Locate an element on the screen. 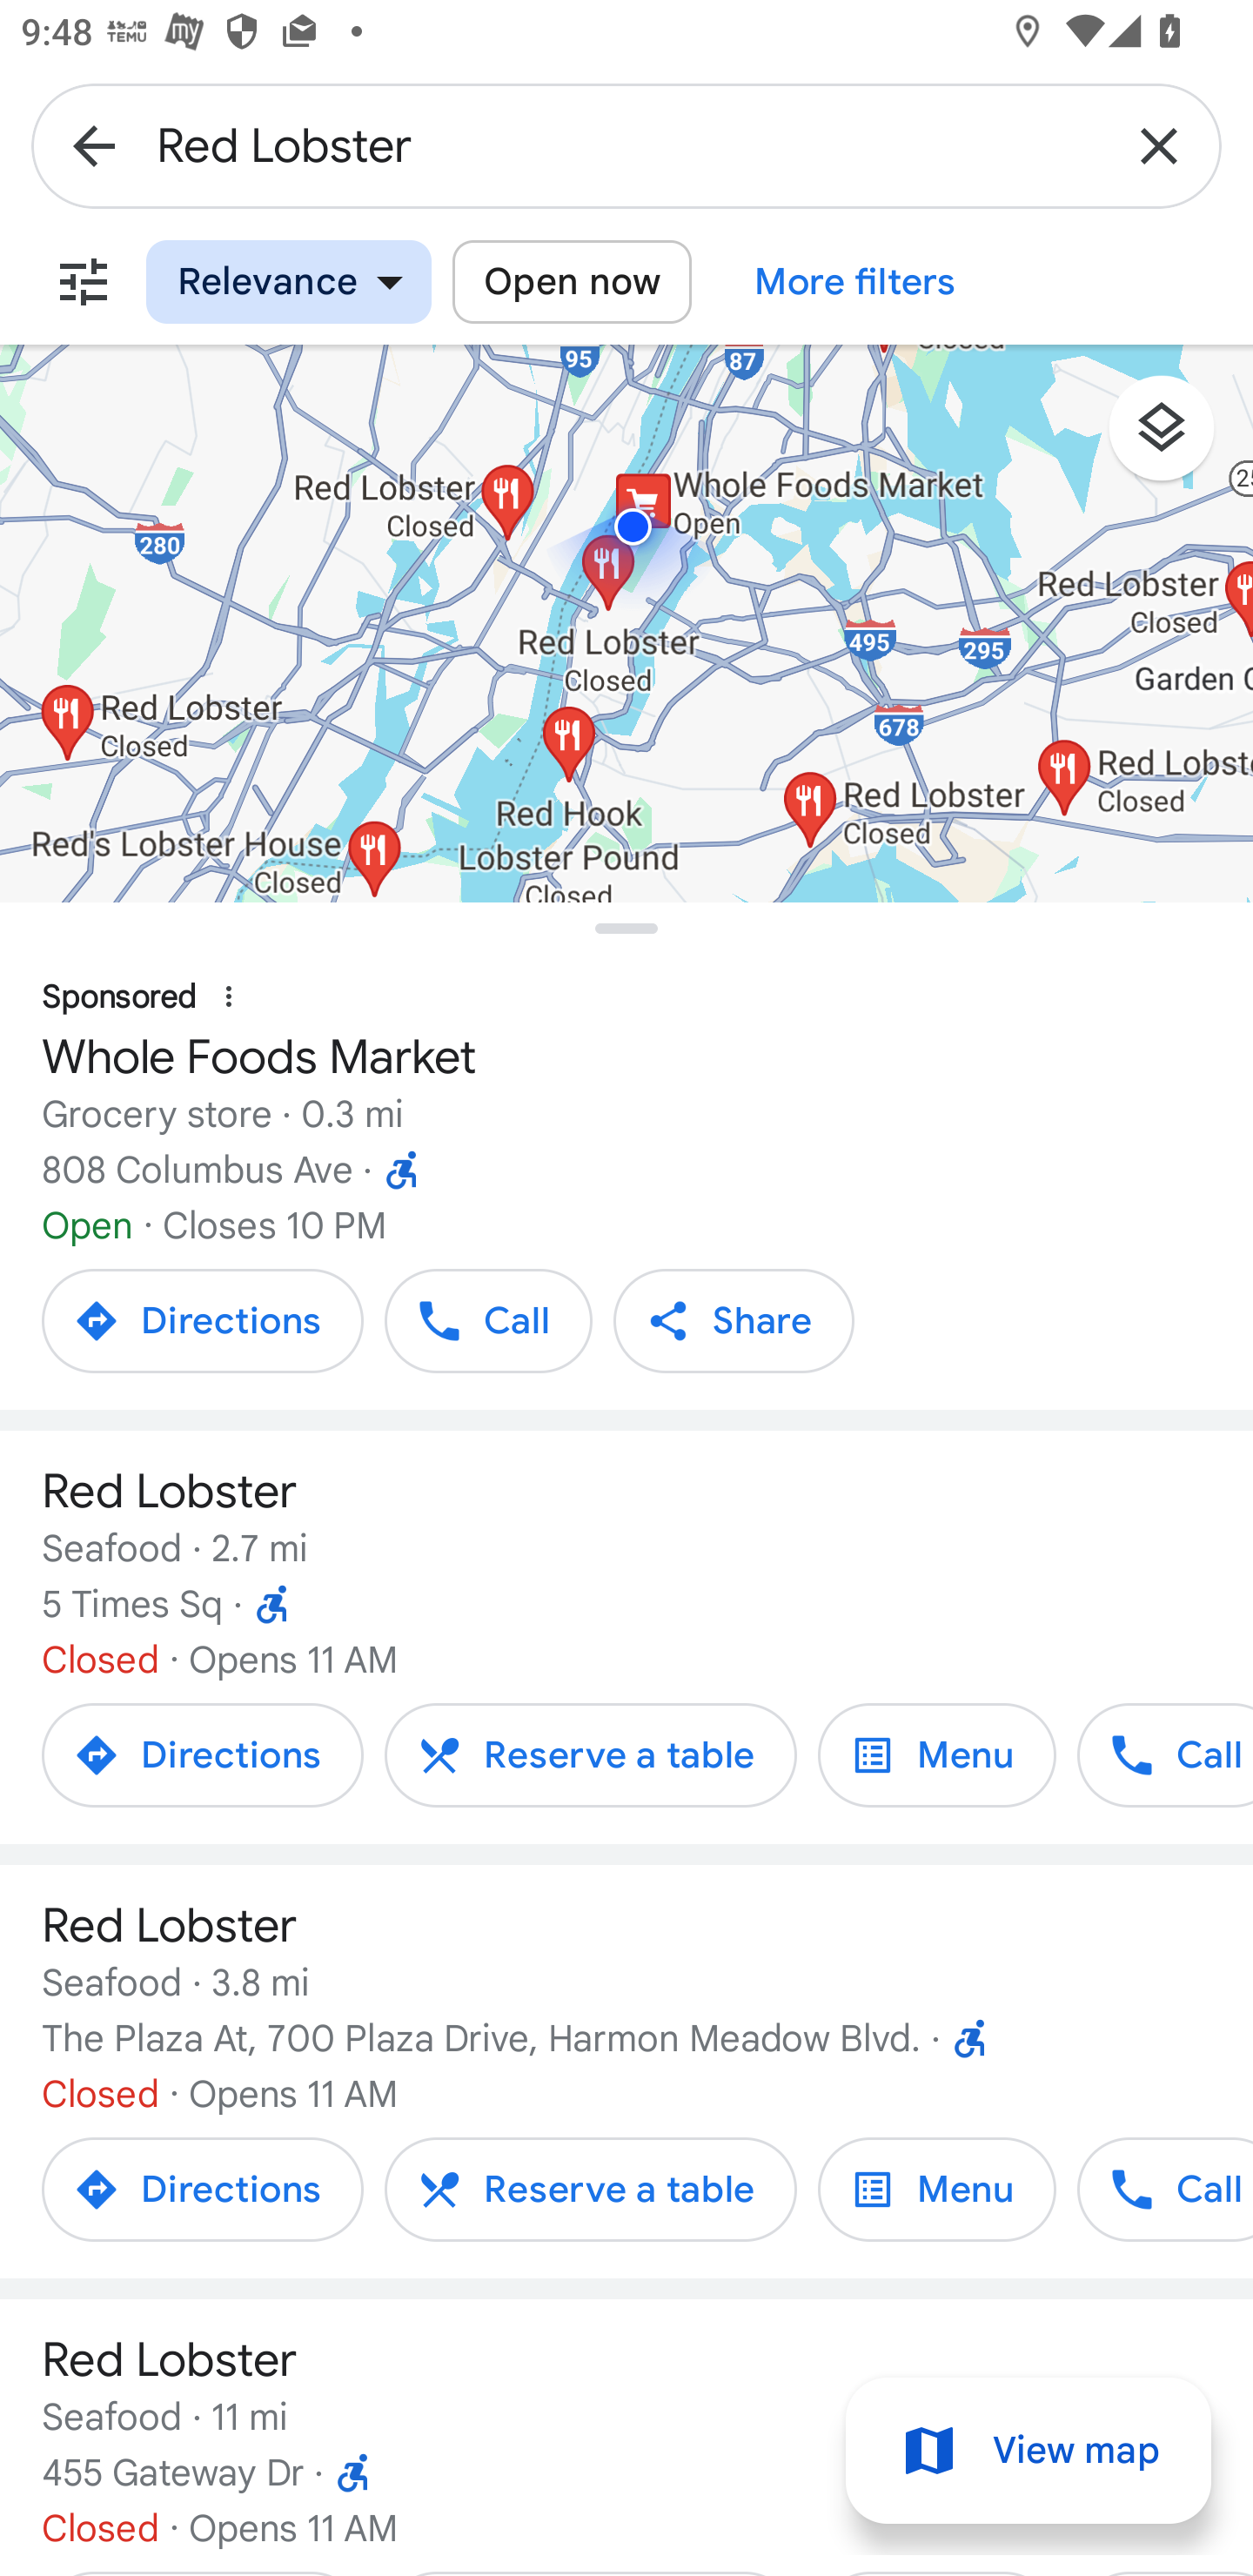 The image size is (1253, 2576). About this ad is located at coordinates (229, 997).